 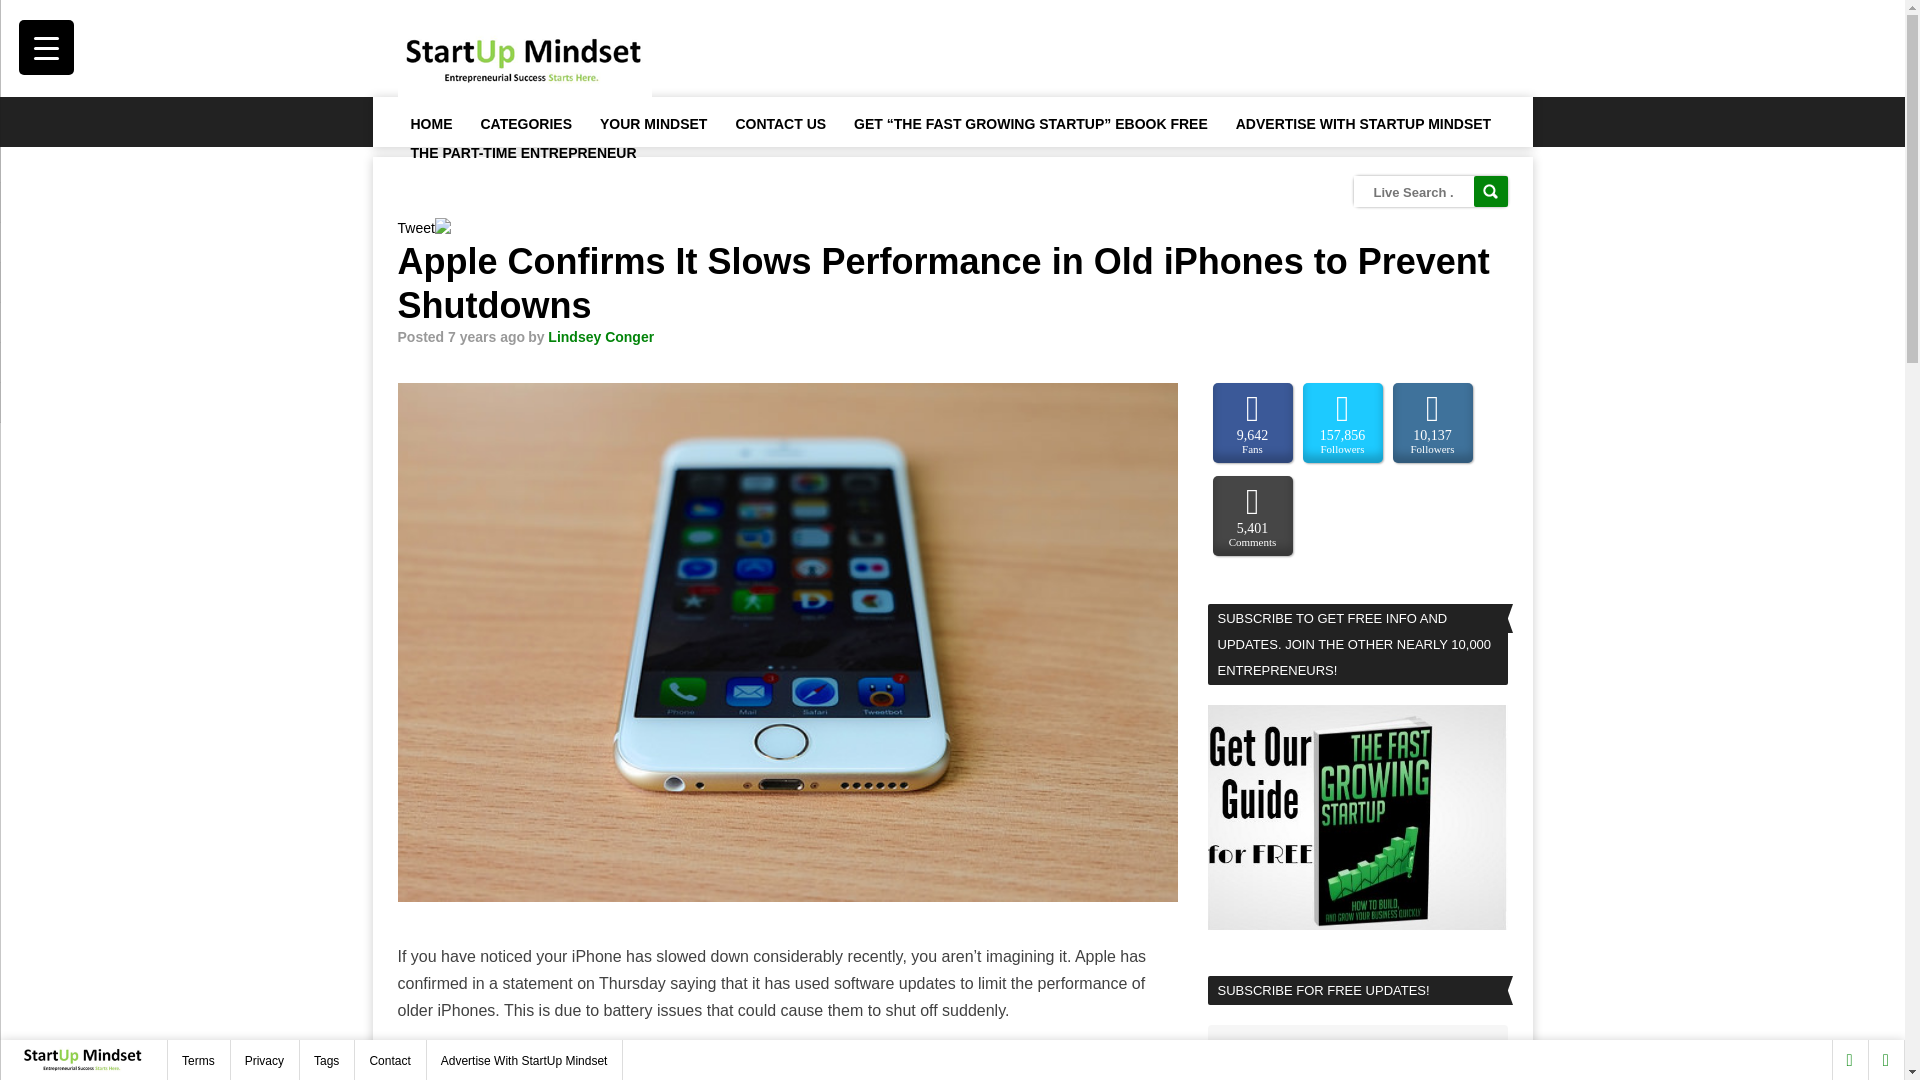 I want to click on CONTACT US, so click(x=779, y=122).